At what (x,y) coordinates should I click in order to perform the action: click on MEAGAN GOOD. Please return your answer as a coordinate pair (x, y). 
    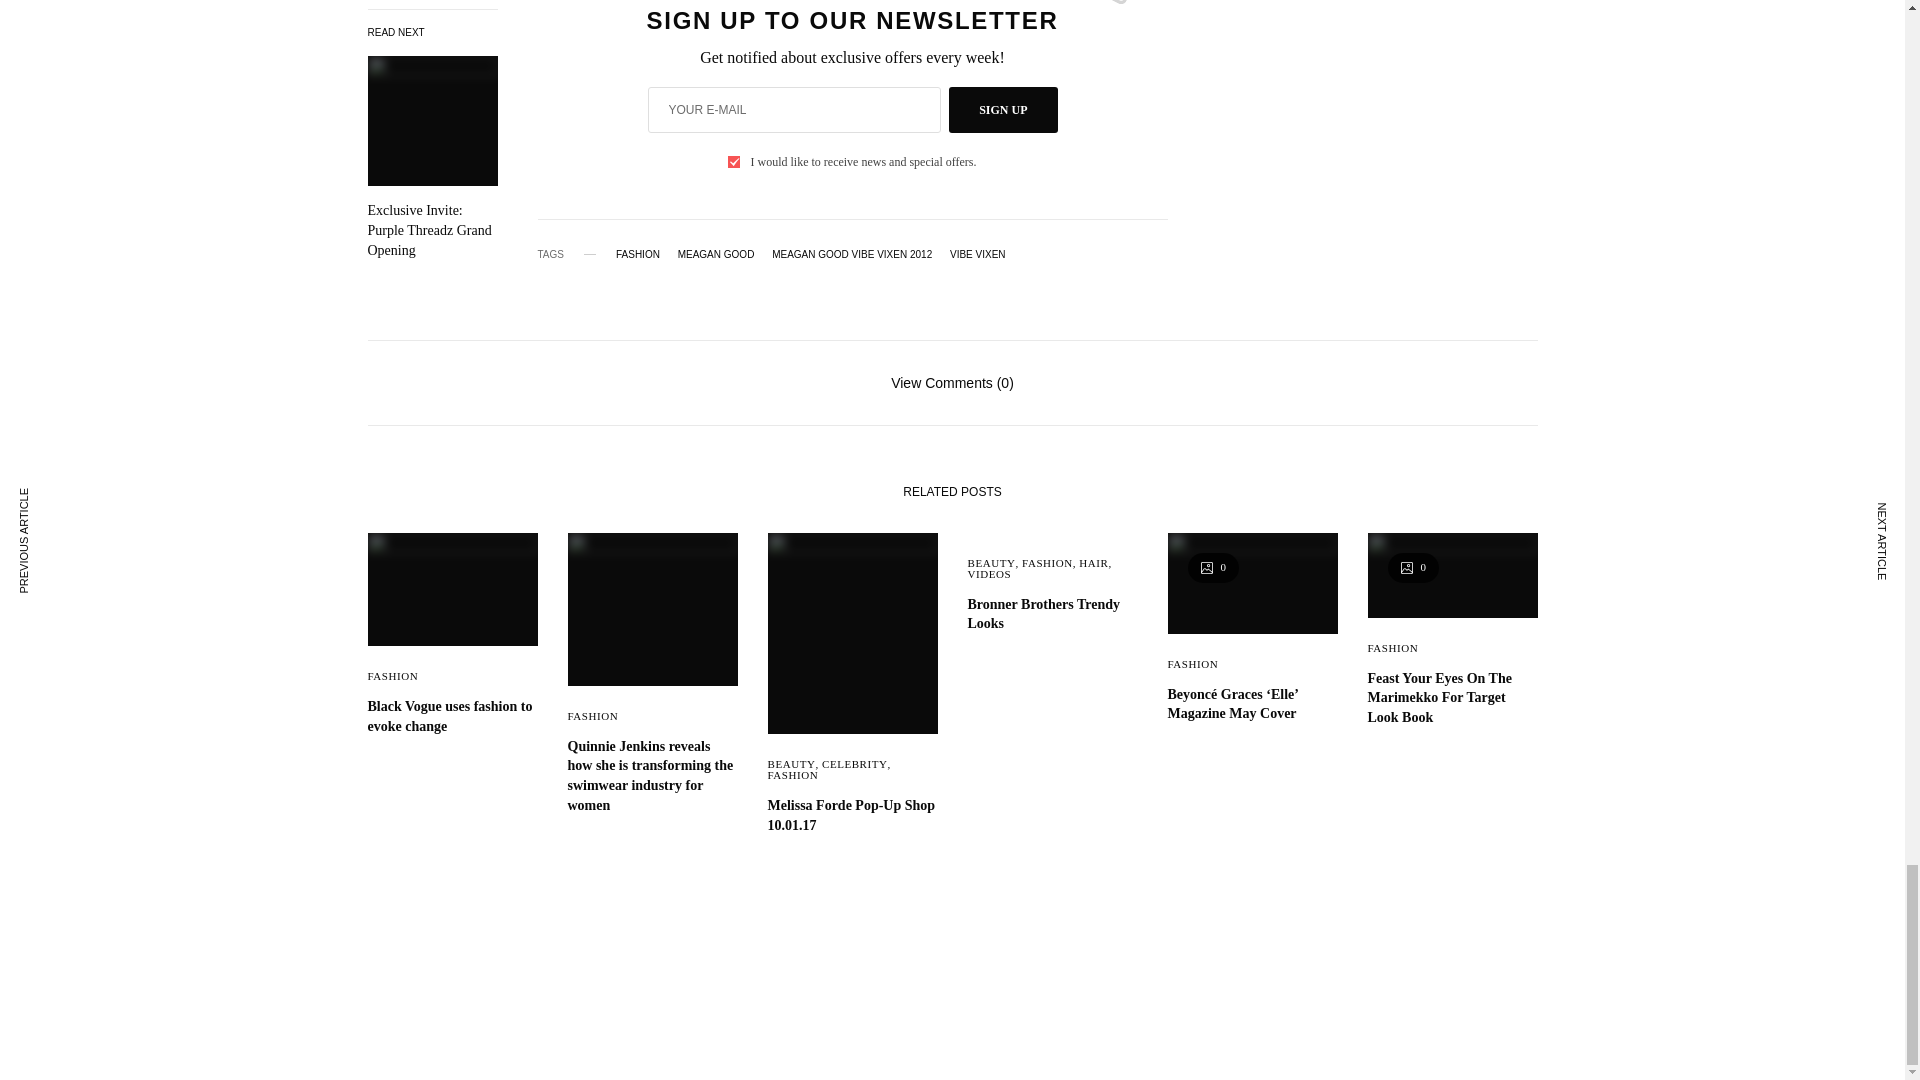
    Looking at the image, I should click on (716, 254).